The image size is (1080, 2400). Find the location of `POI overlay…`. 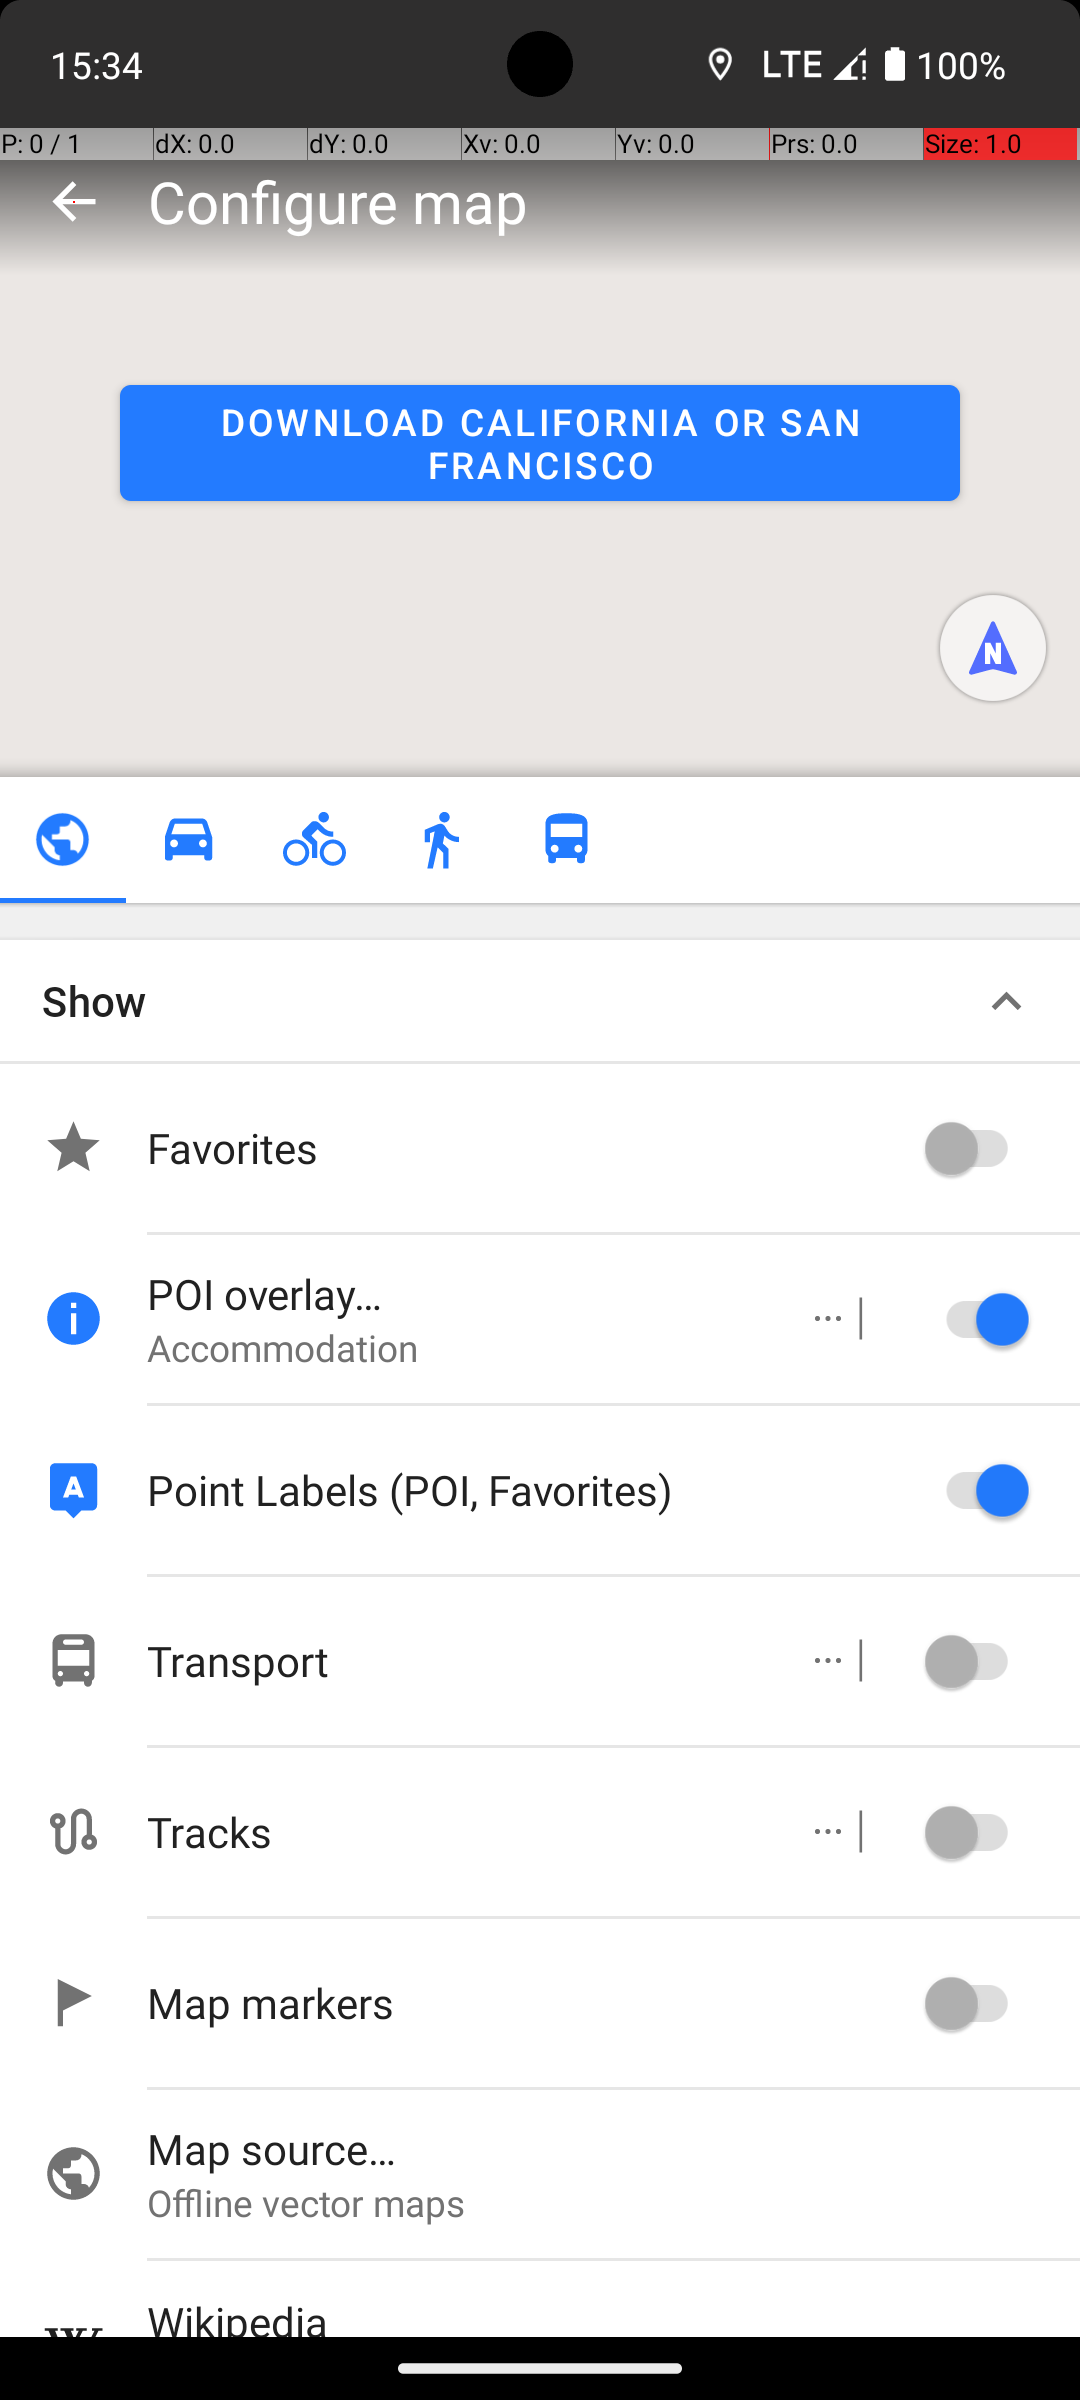

POI overlay… is located at coordinates (456, 1294).